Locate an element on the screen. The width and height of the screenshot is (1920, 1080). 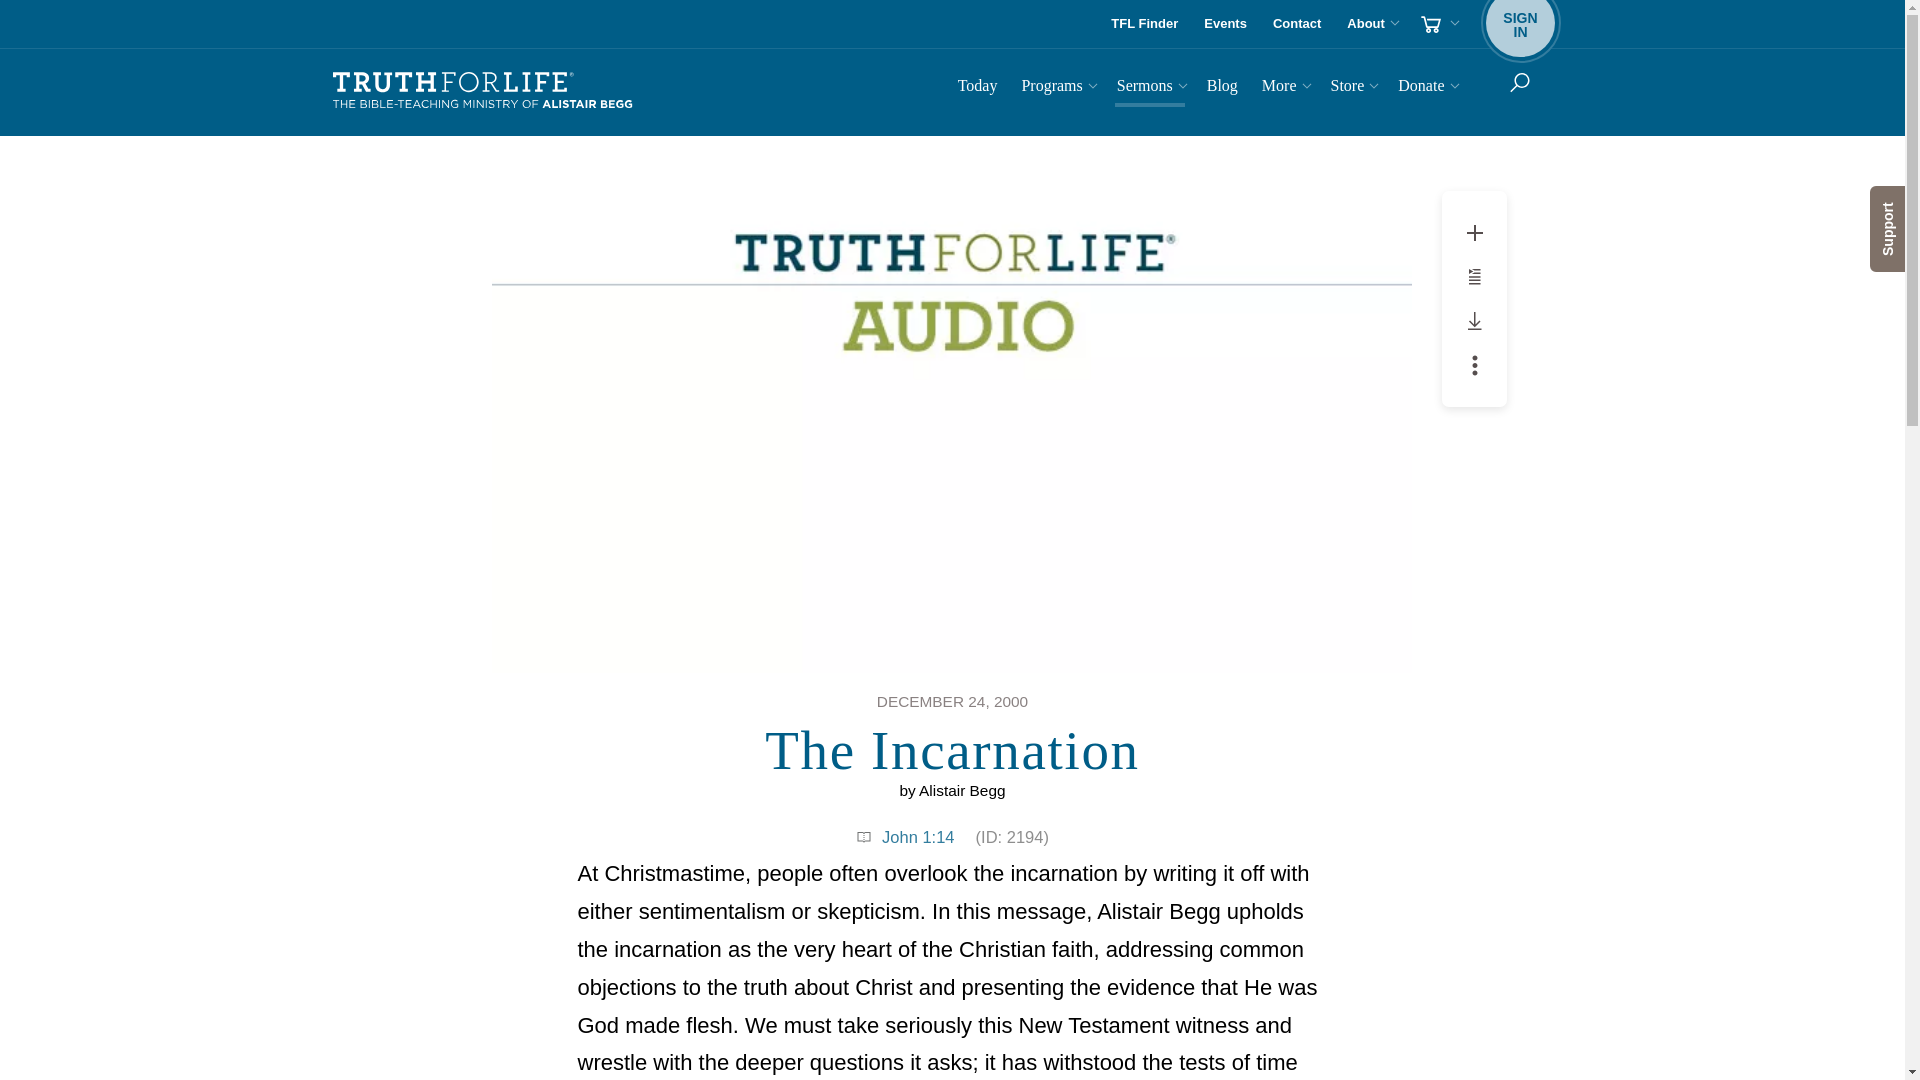
Events is located at coordinates (1475, 321).